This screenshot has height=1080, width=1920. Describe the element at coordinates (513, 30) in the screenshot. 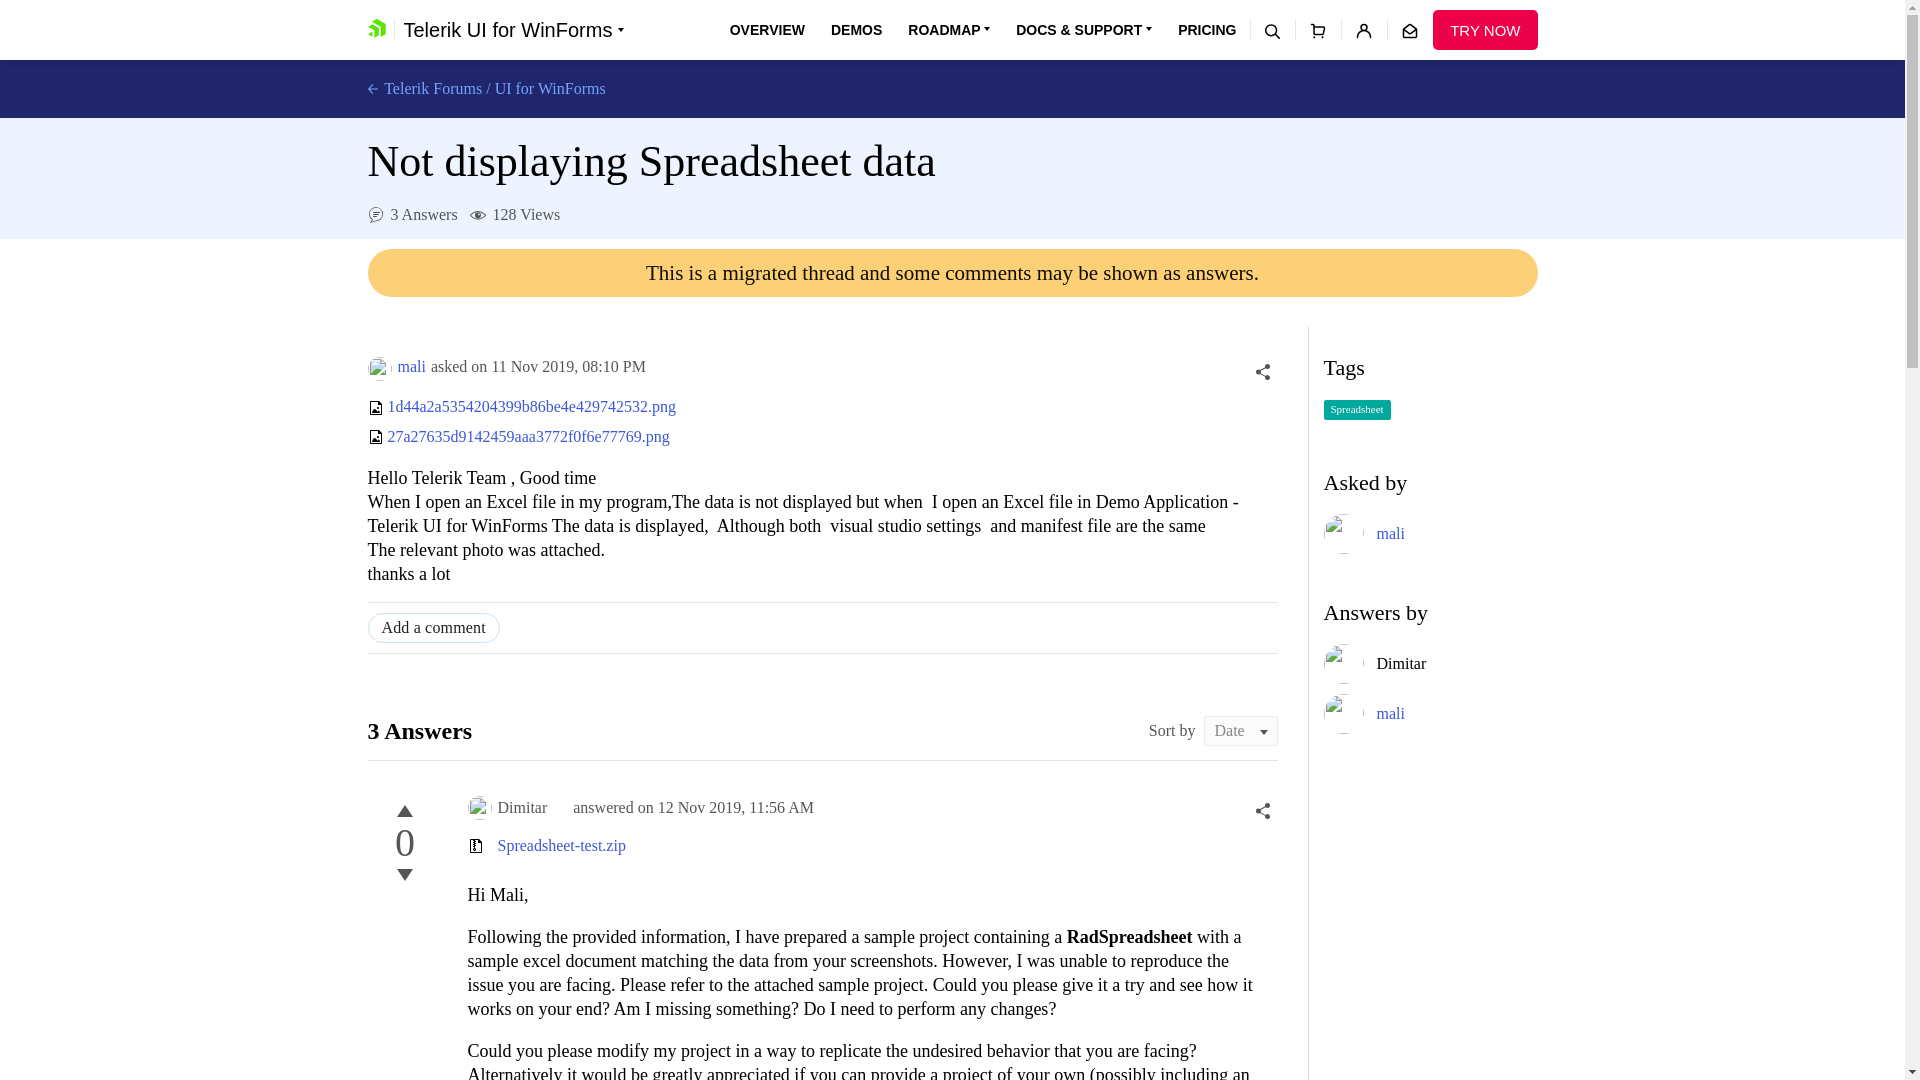

I see `Telerik UI for WinForms` at that location.